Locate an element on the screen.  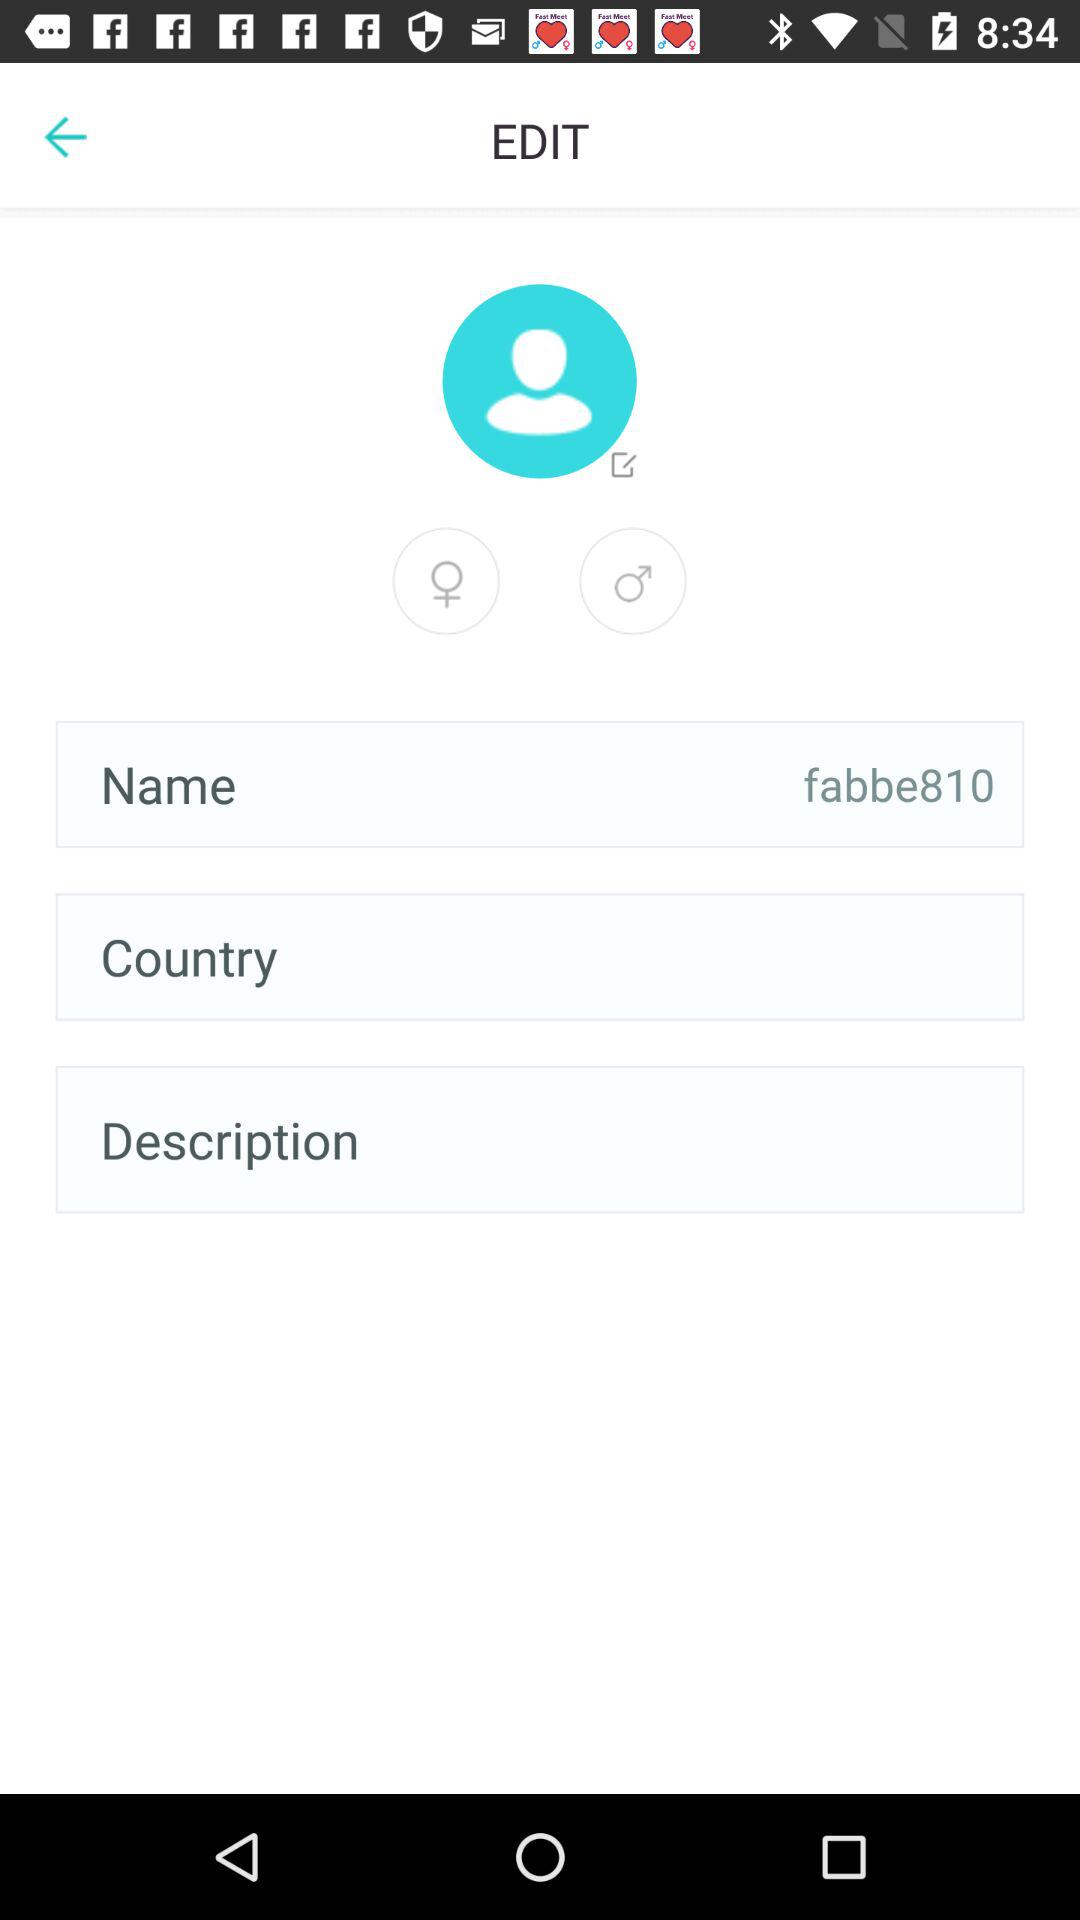
male option is located at coordinates (446, 581).